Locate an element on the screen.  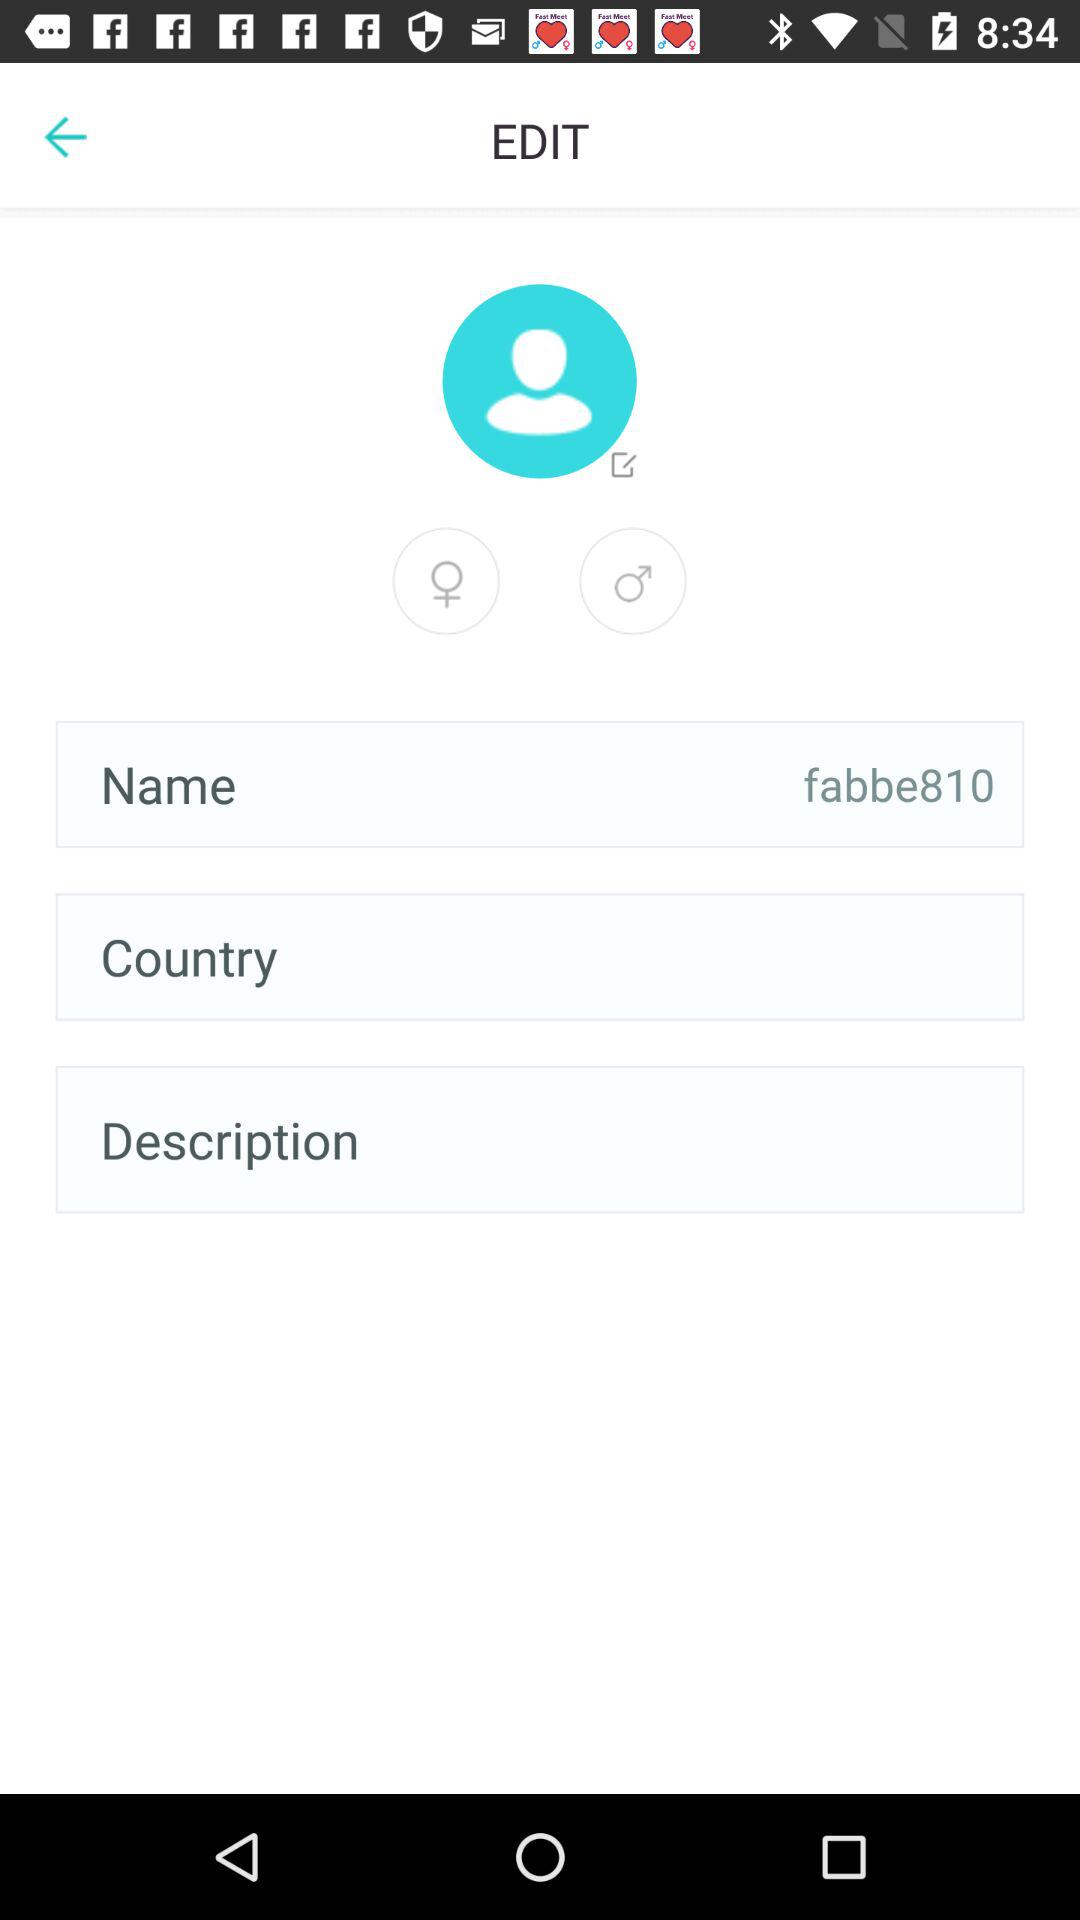
male option is located at coordinates (446, 581).